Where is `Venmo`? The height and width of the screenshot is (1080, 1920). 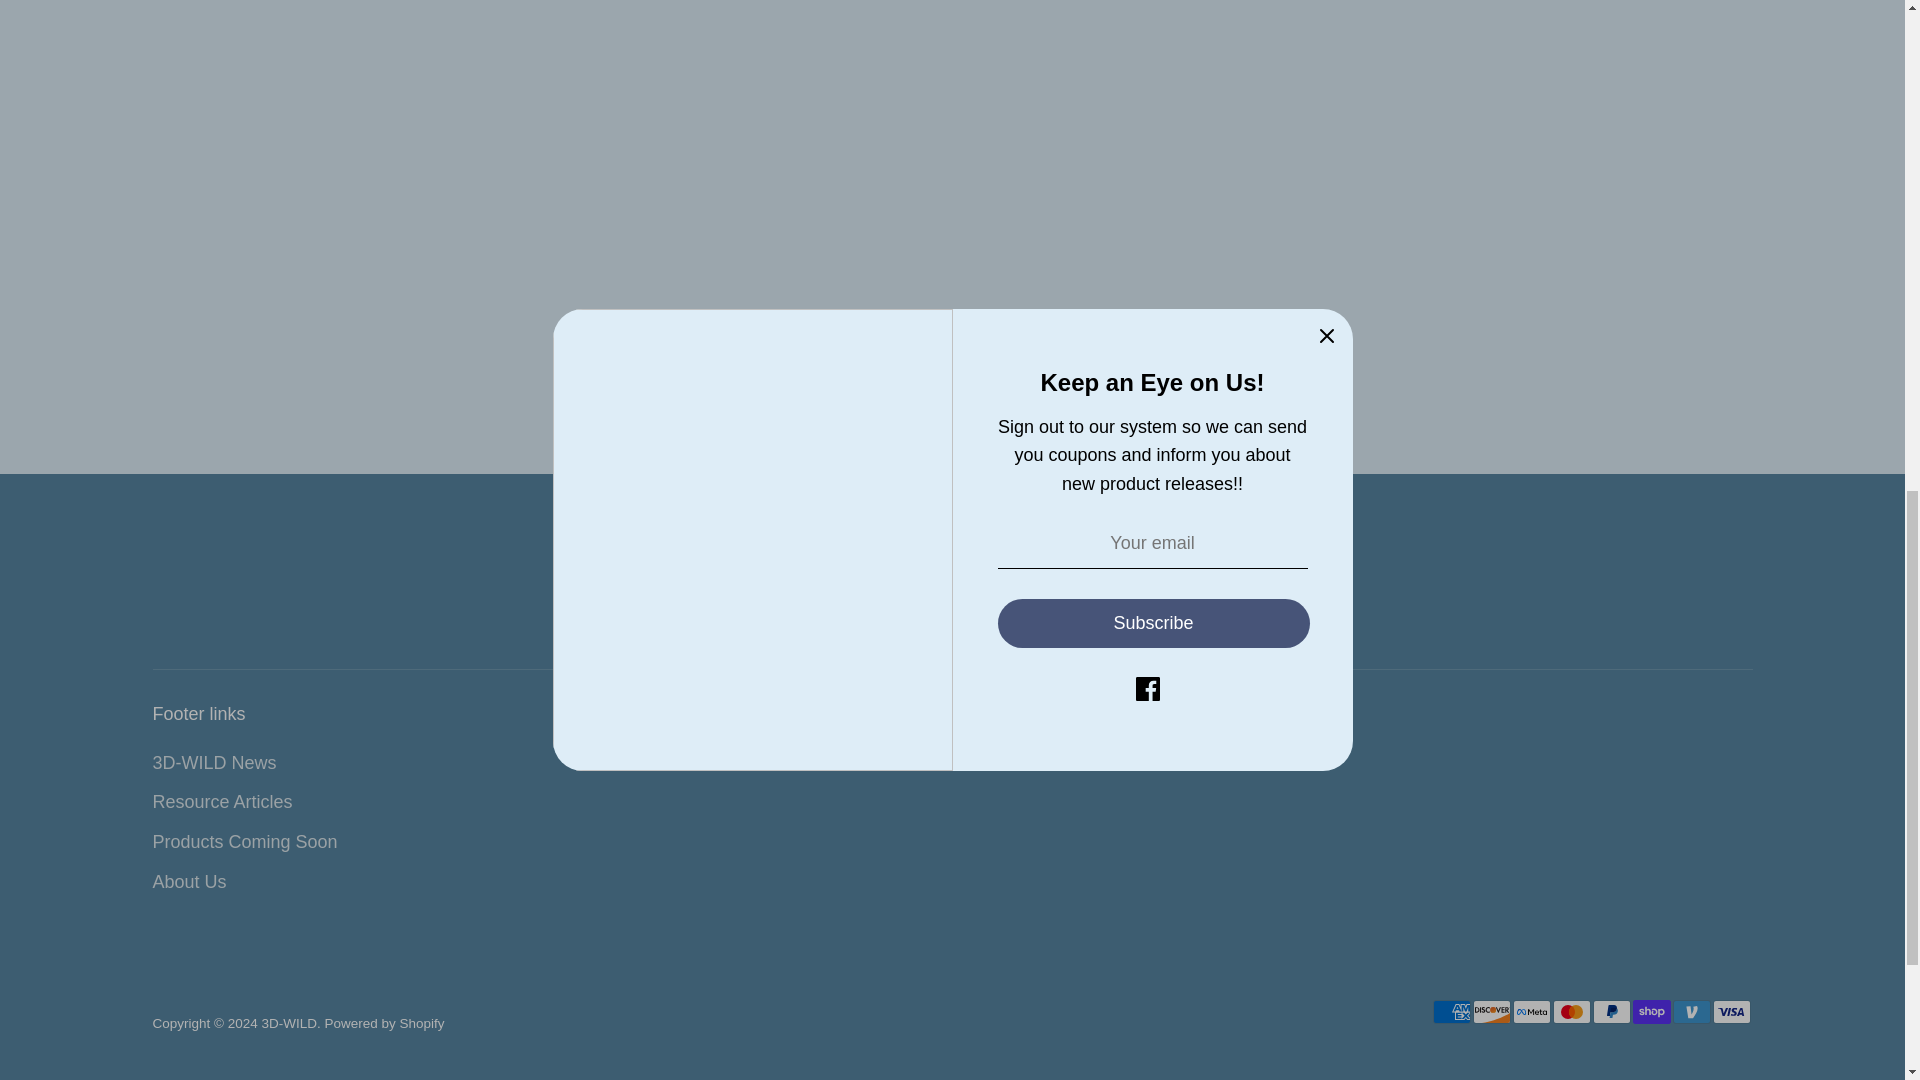
Venmo is located at coordinates (1691, 1012).